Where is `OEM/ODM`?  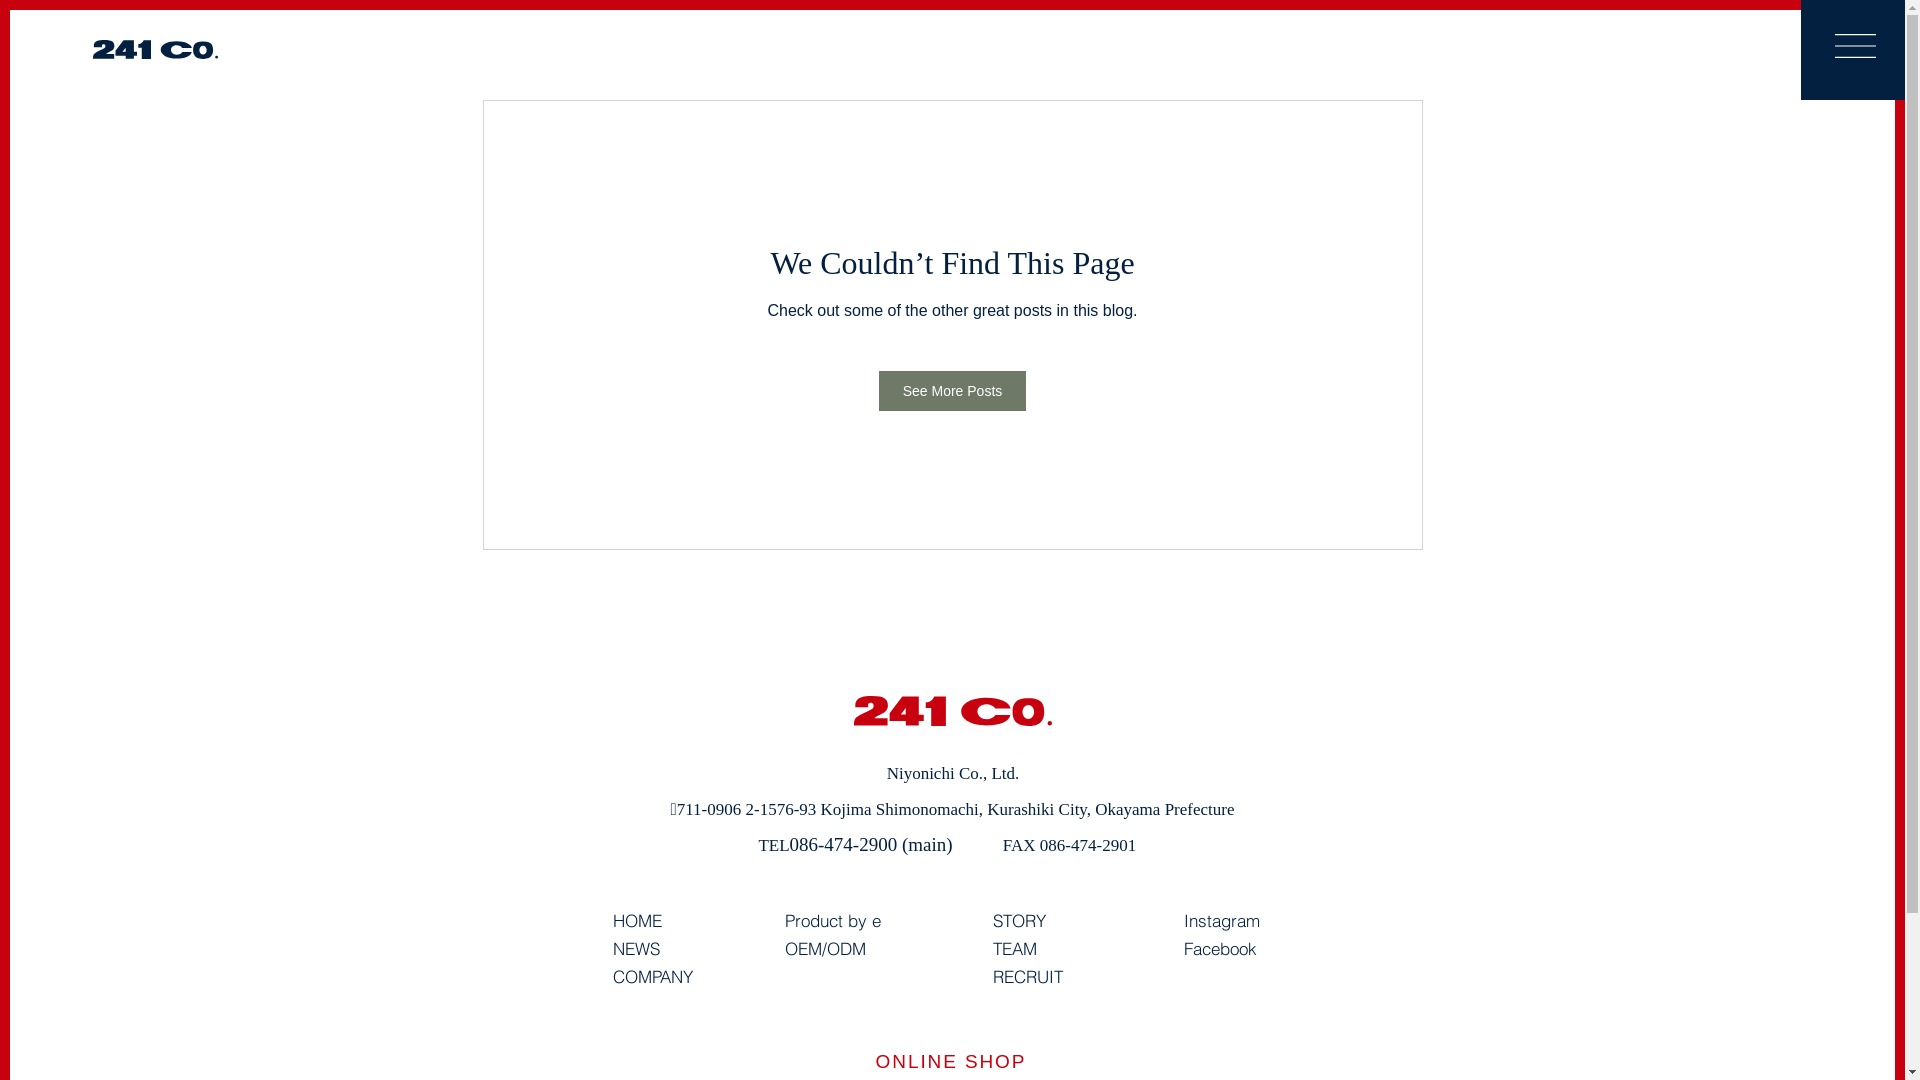 OEM/ODM is located at coordinates (824, 950).